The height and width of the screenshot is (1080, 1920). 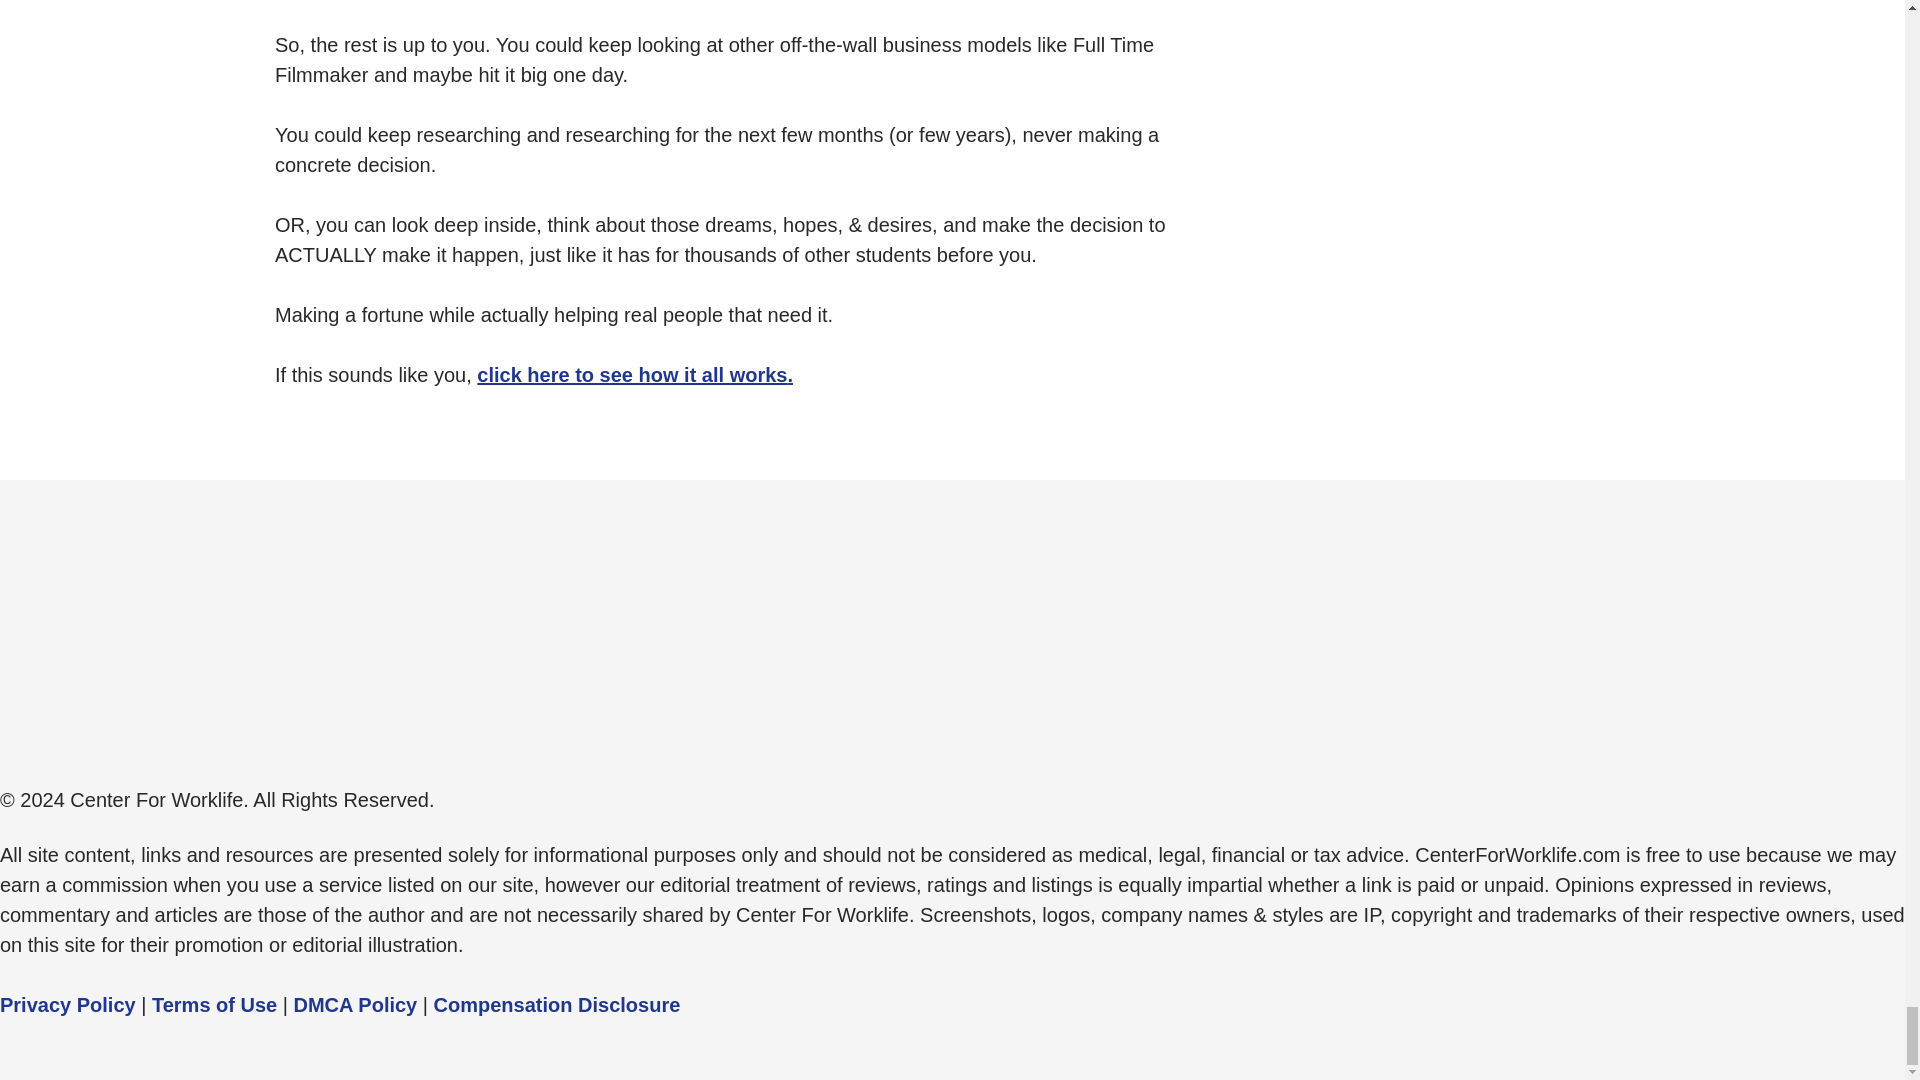 What do you see at coordinates (557, 1004) in the screenshot?
I see `Compensation Disclosure` at bounding box center [557, 1004].